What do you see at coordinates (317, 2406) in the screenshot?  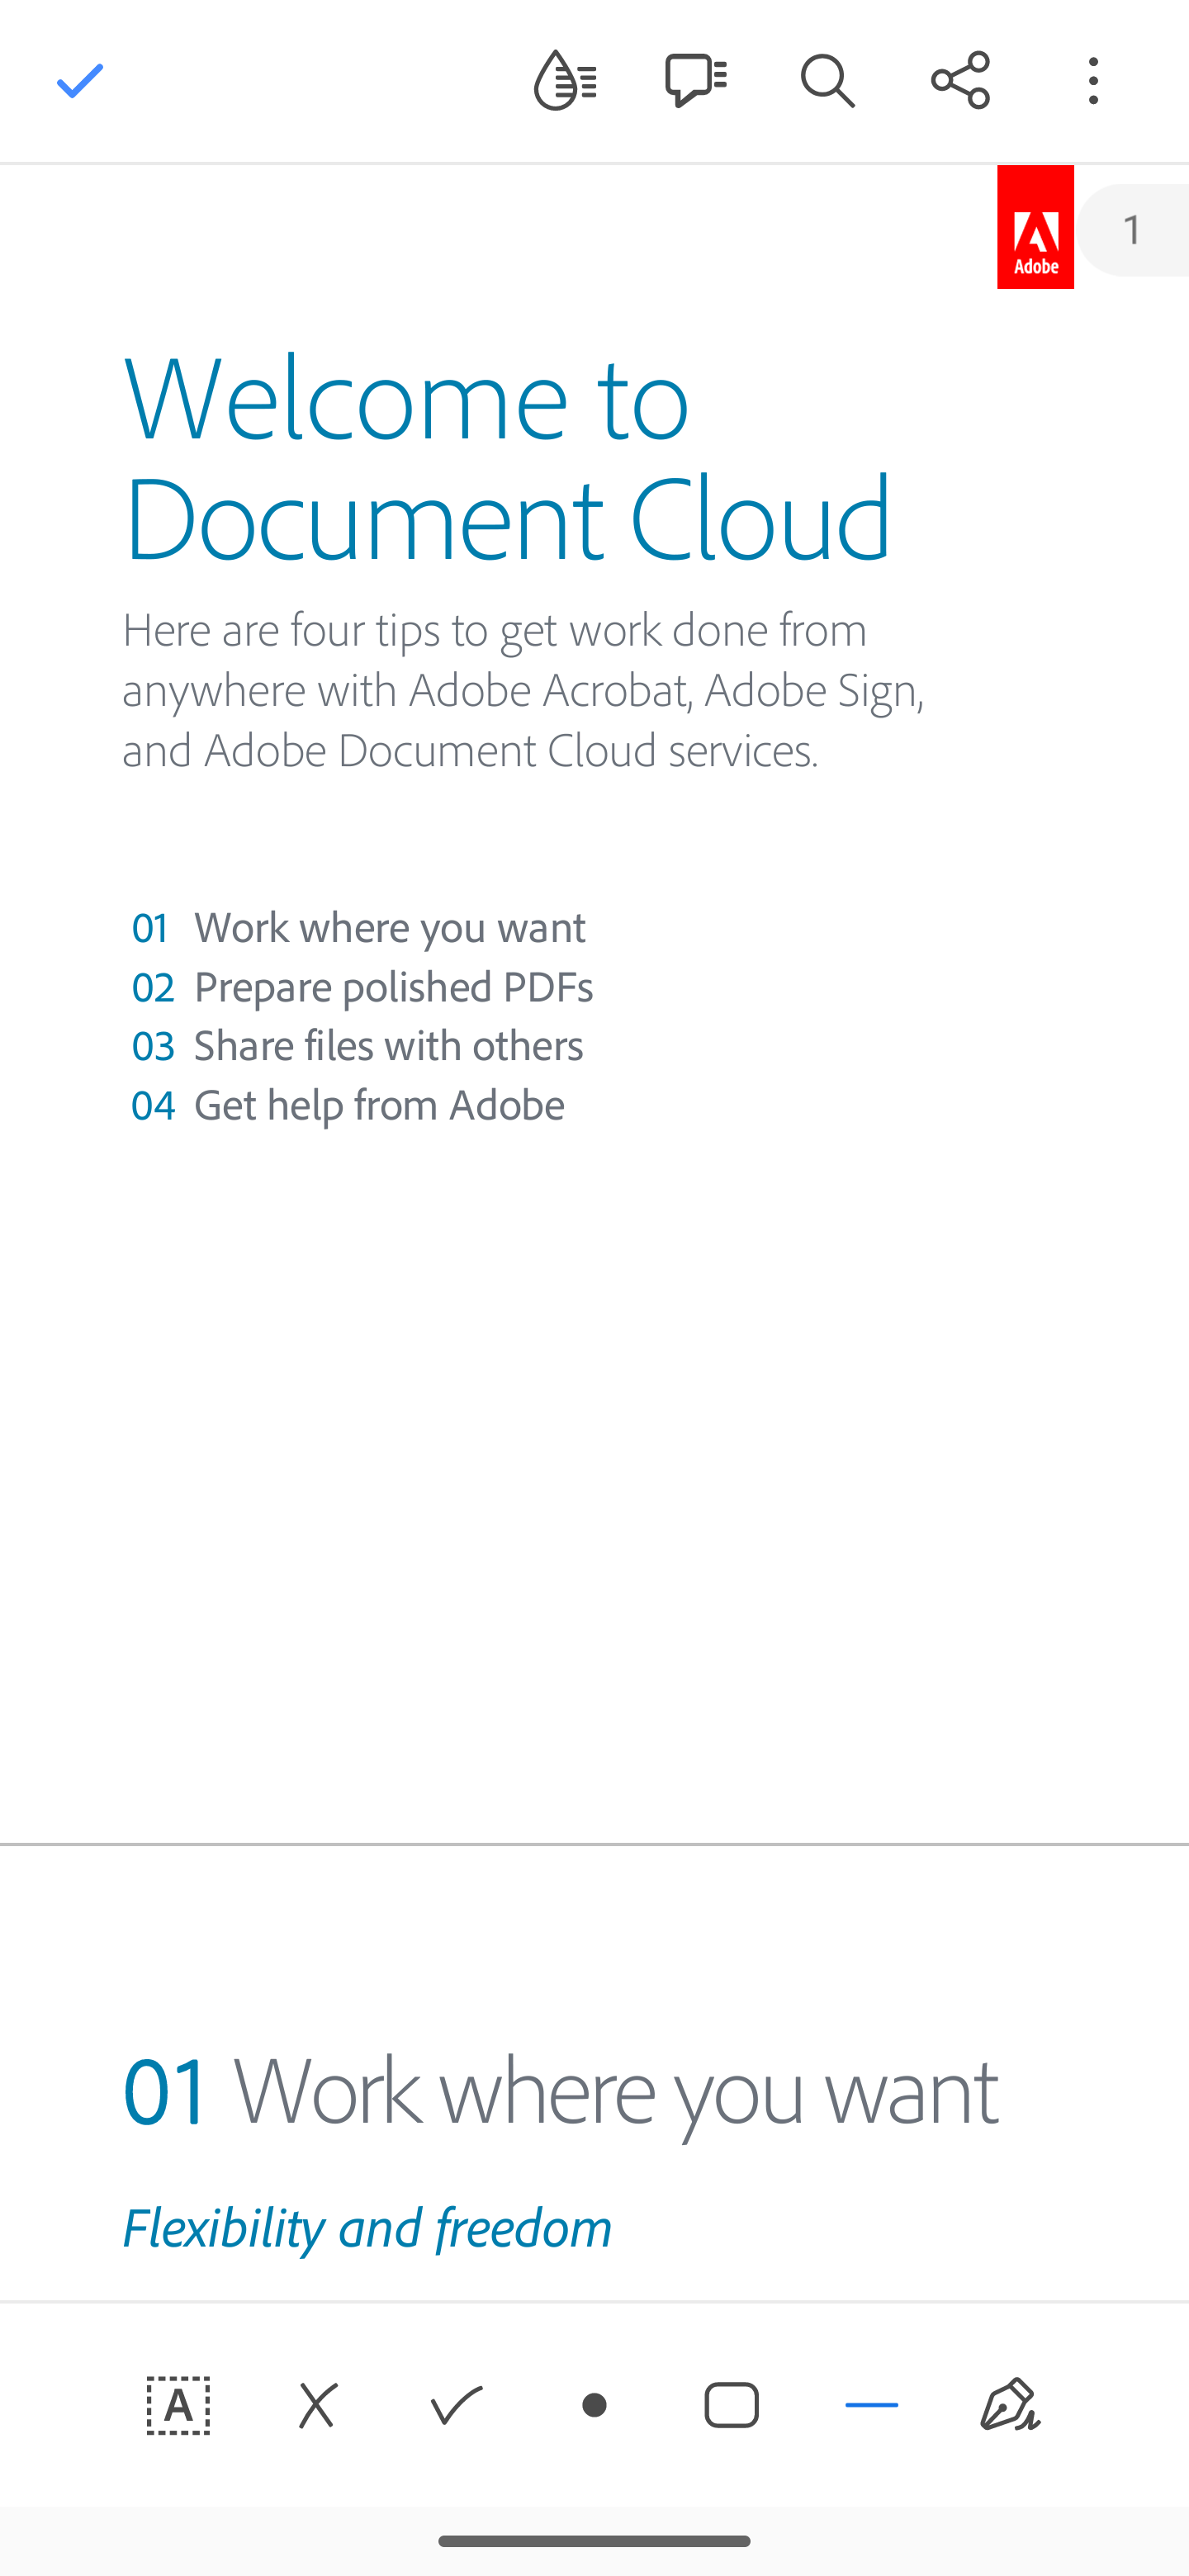 I see `Add a crossmark` at bounding box center [317, 2406].